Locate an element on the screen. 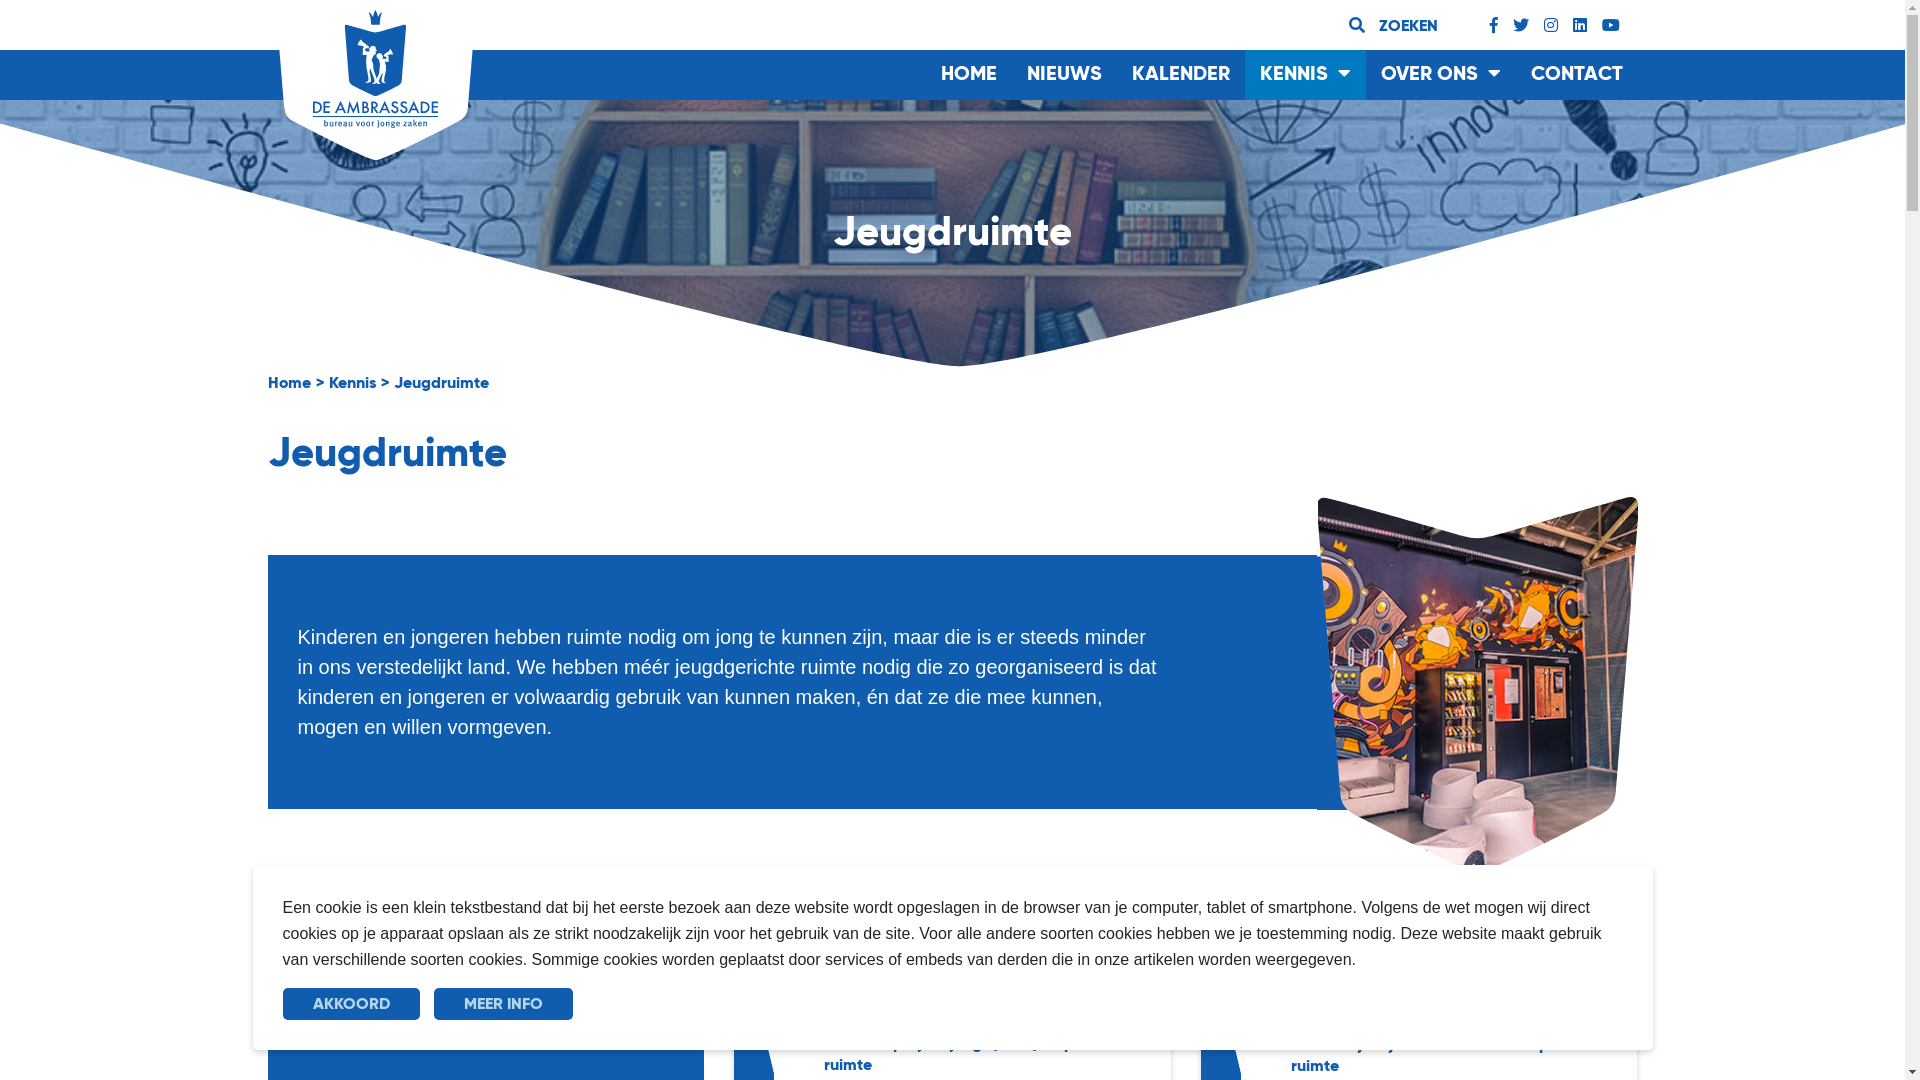 The image size is (1920, 1080). OVER ONS is located at coordinates (1441, 75).